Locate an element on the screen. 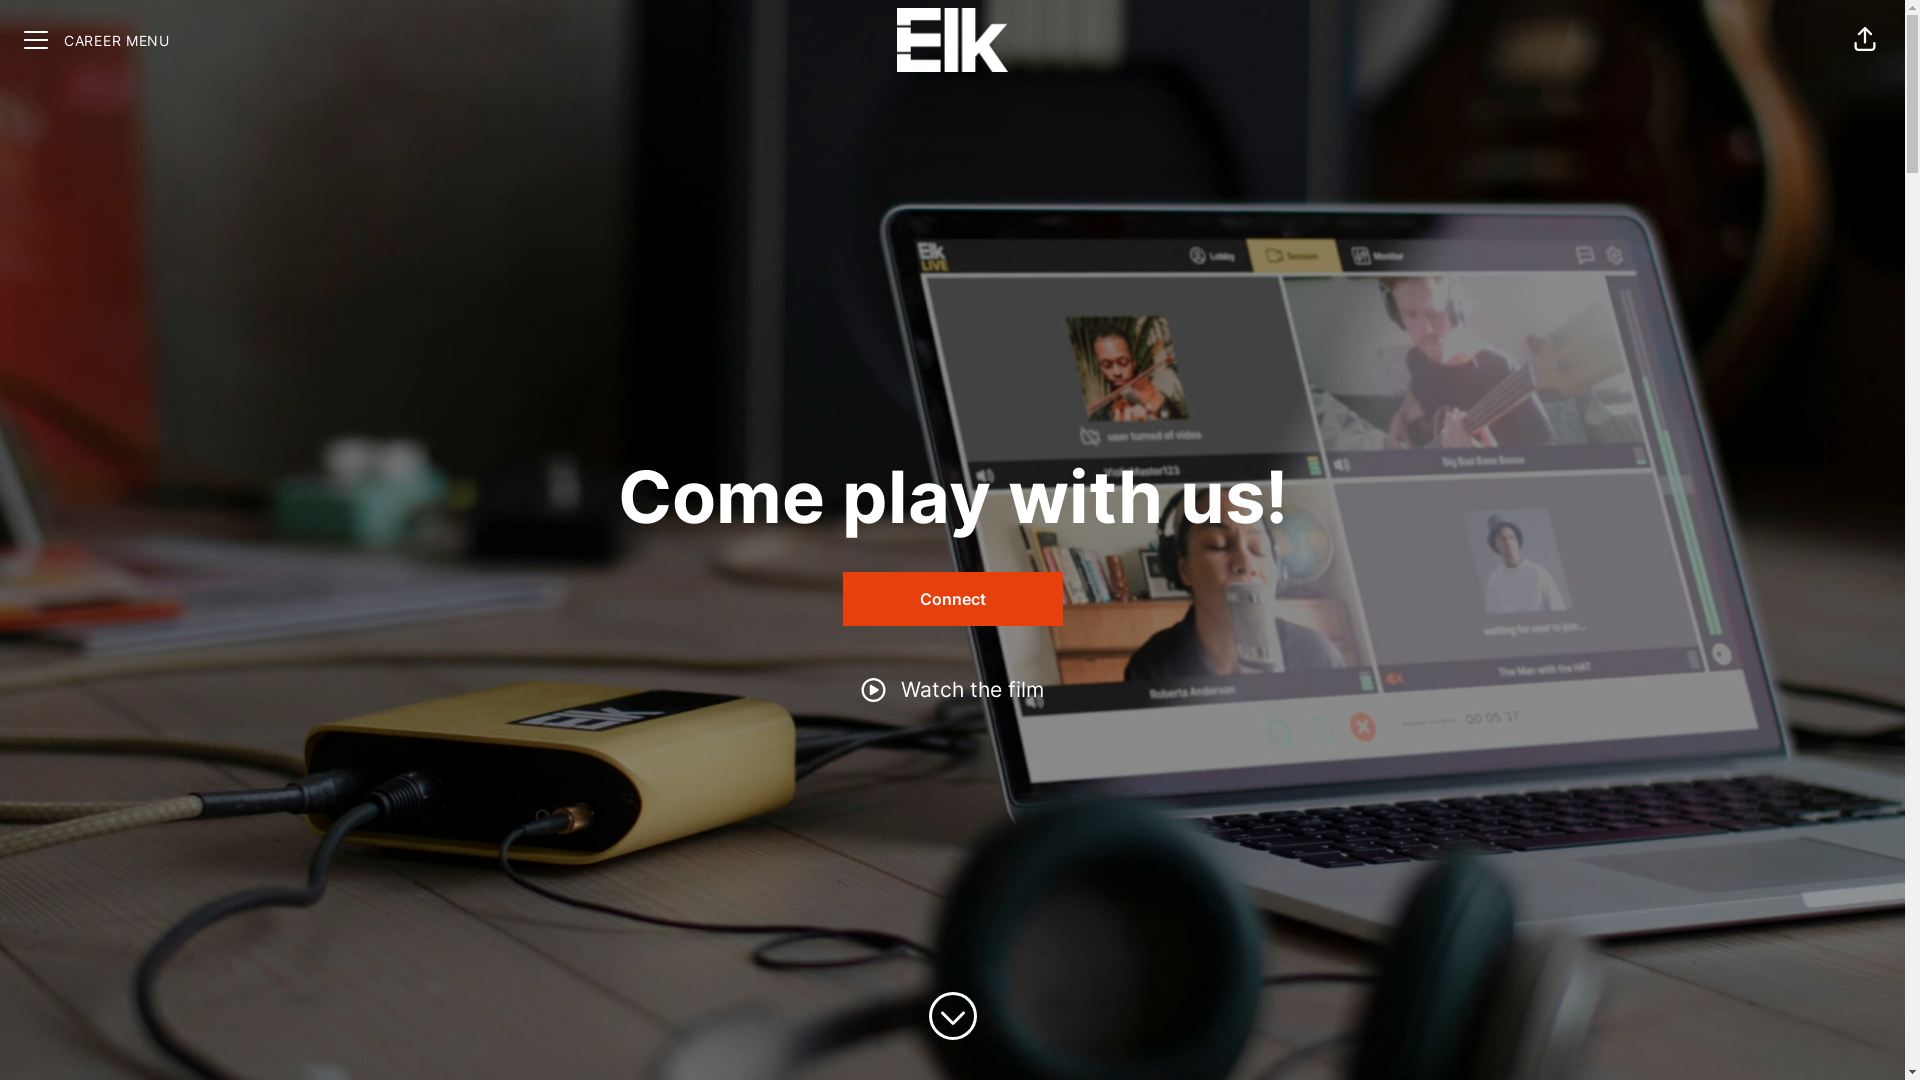 The width and height of the screenshot is (1920, 1080). Watch the film is located at coordinates (952, 690).